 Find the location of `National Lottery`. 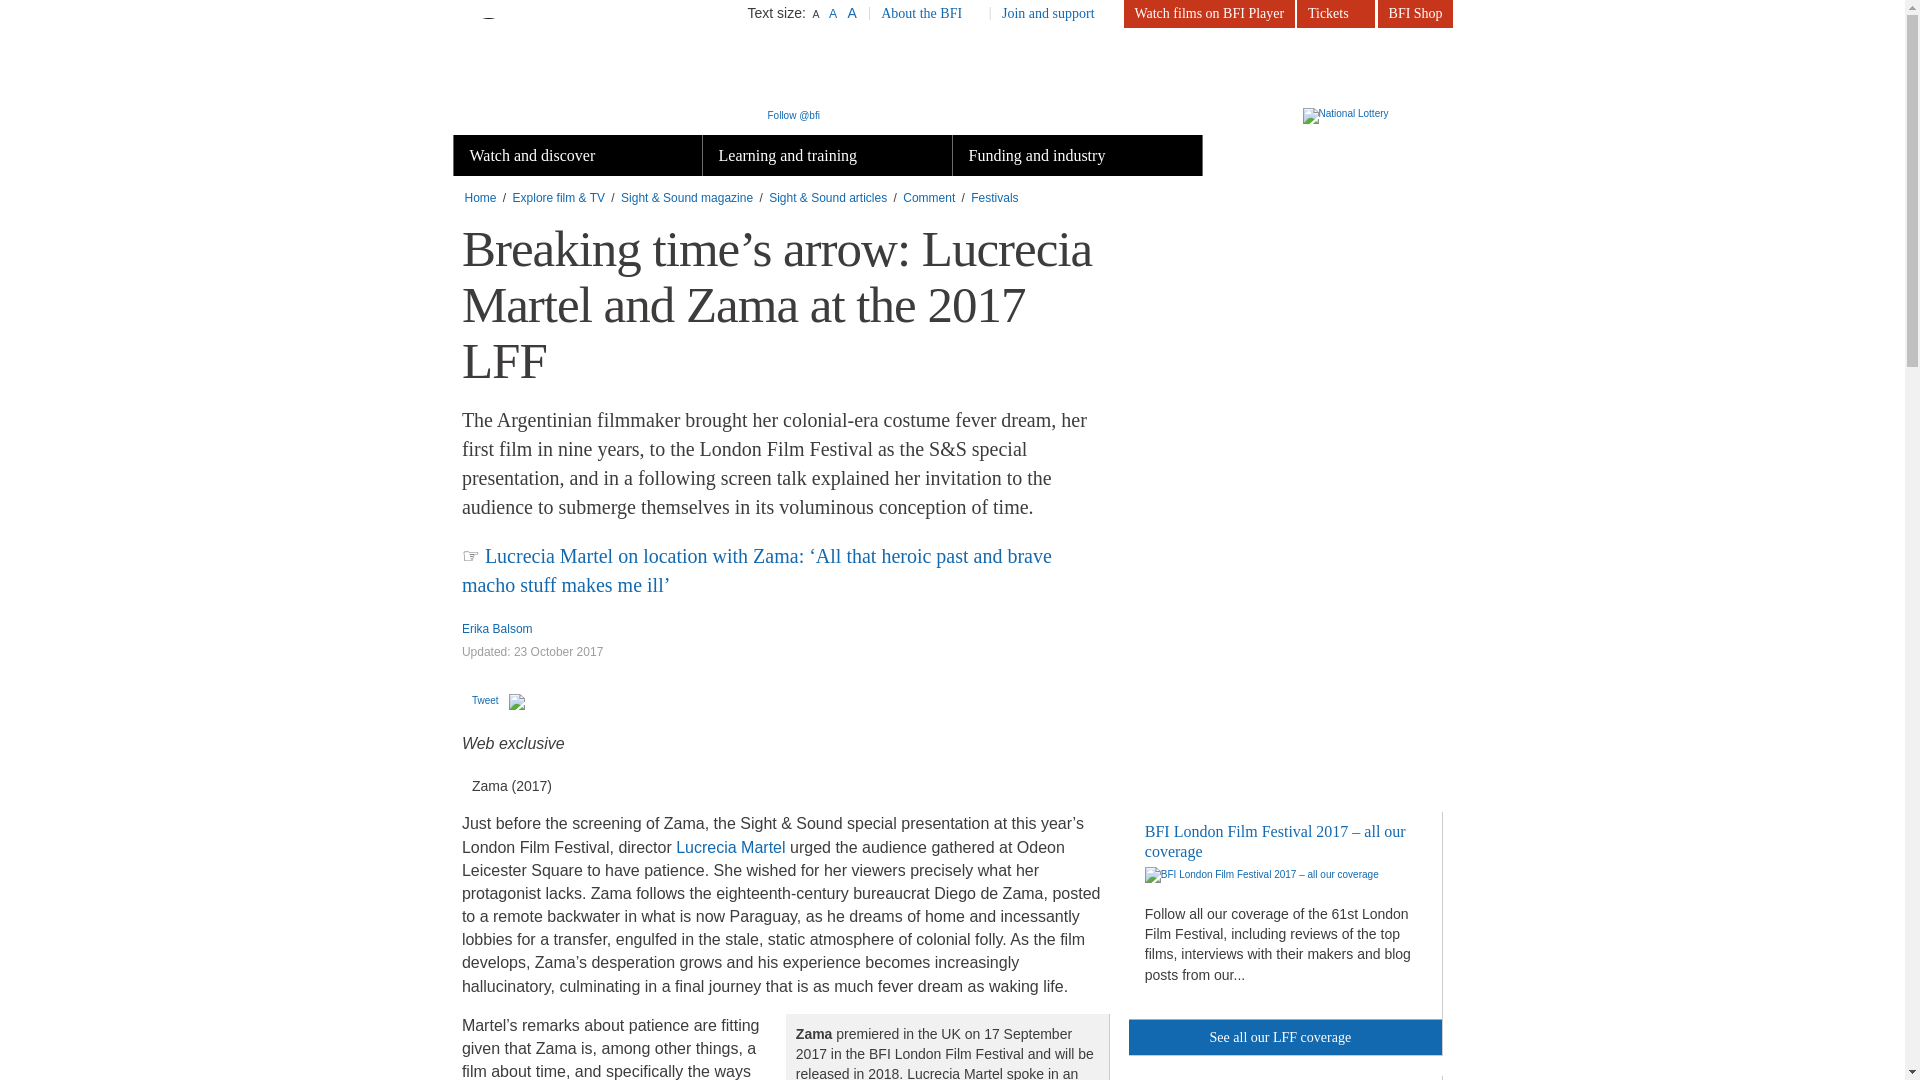

National Lottery is located at coordinates (1371, 116).